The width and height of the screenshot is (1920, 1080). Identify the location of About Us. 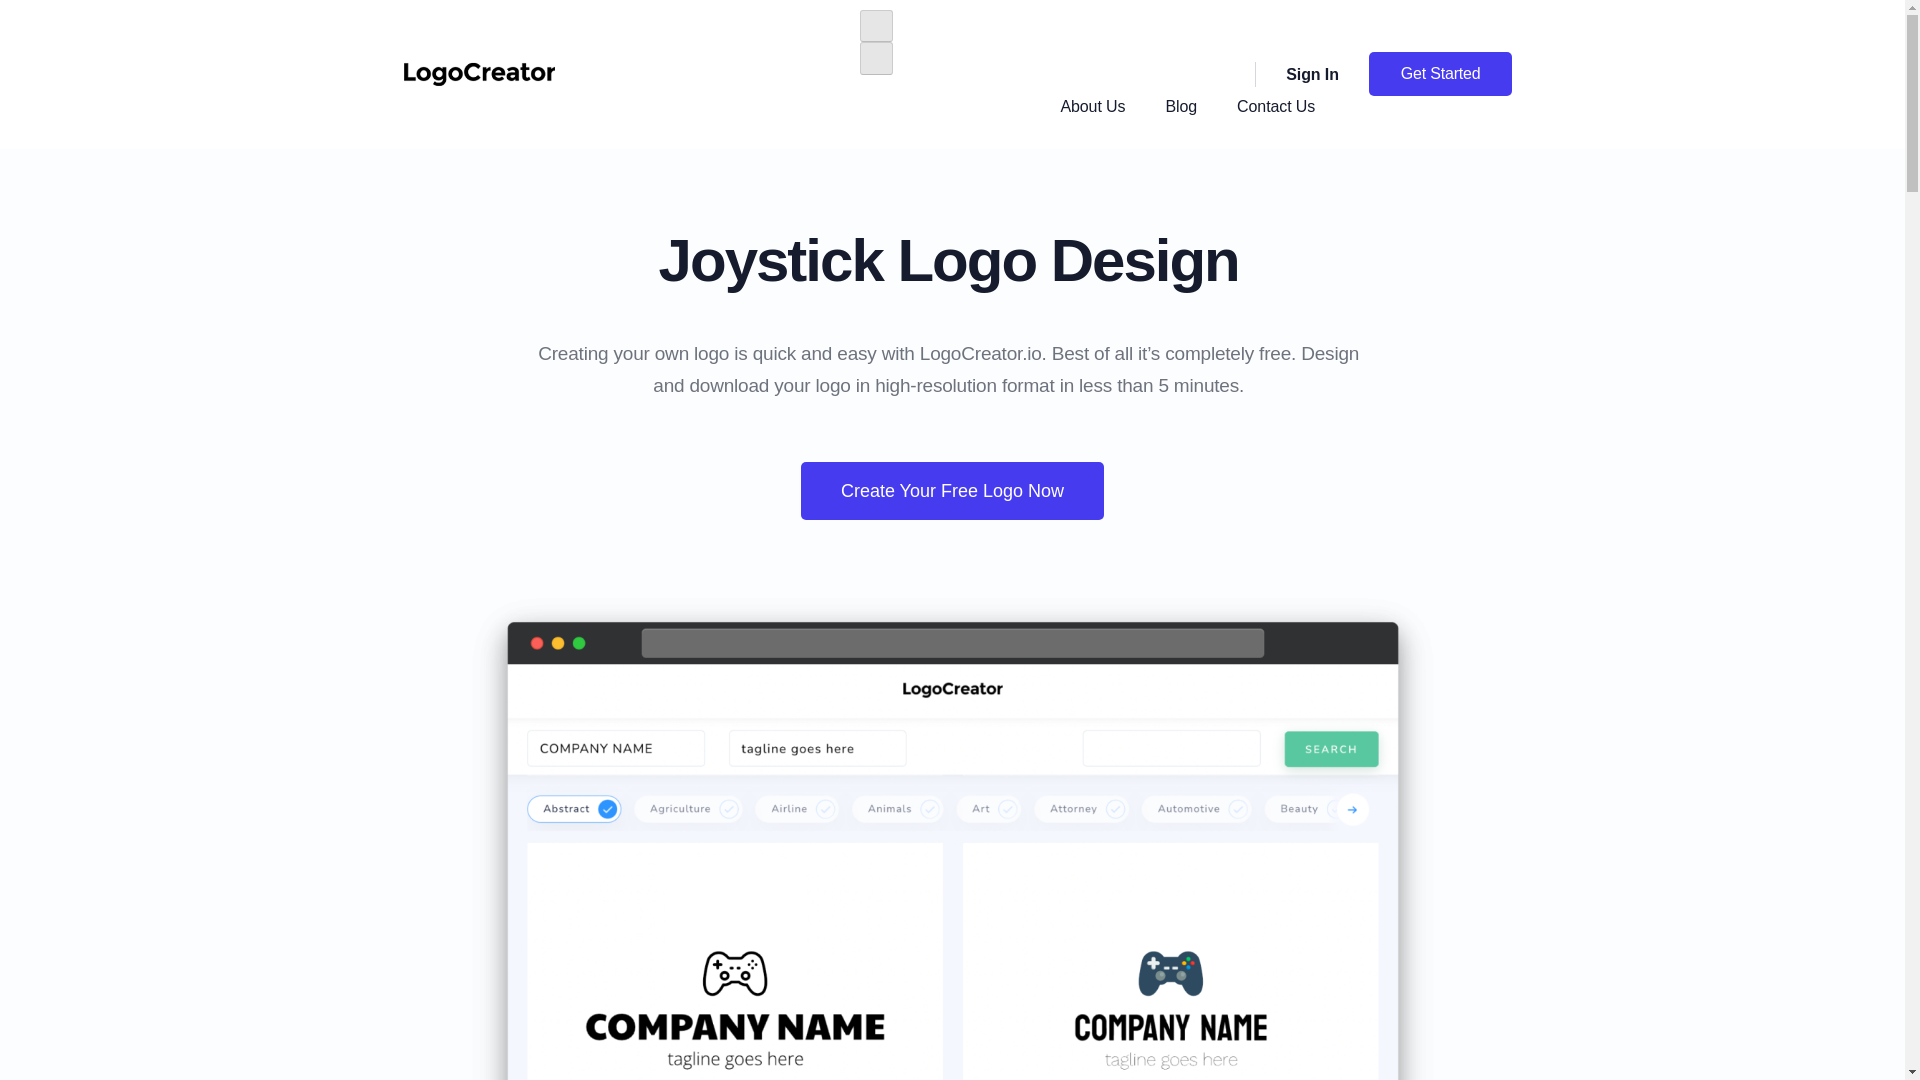
(1092, 106).